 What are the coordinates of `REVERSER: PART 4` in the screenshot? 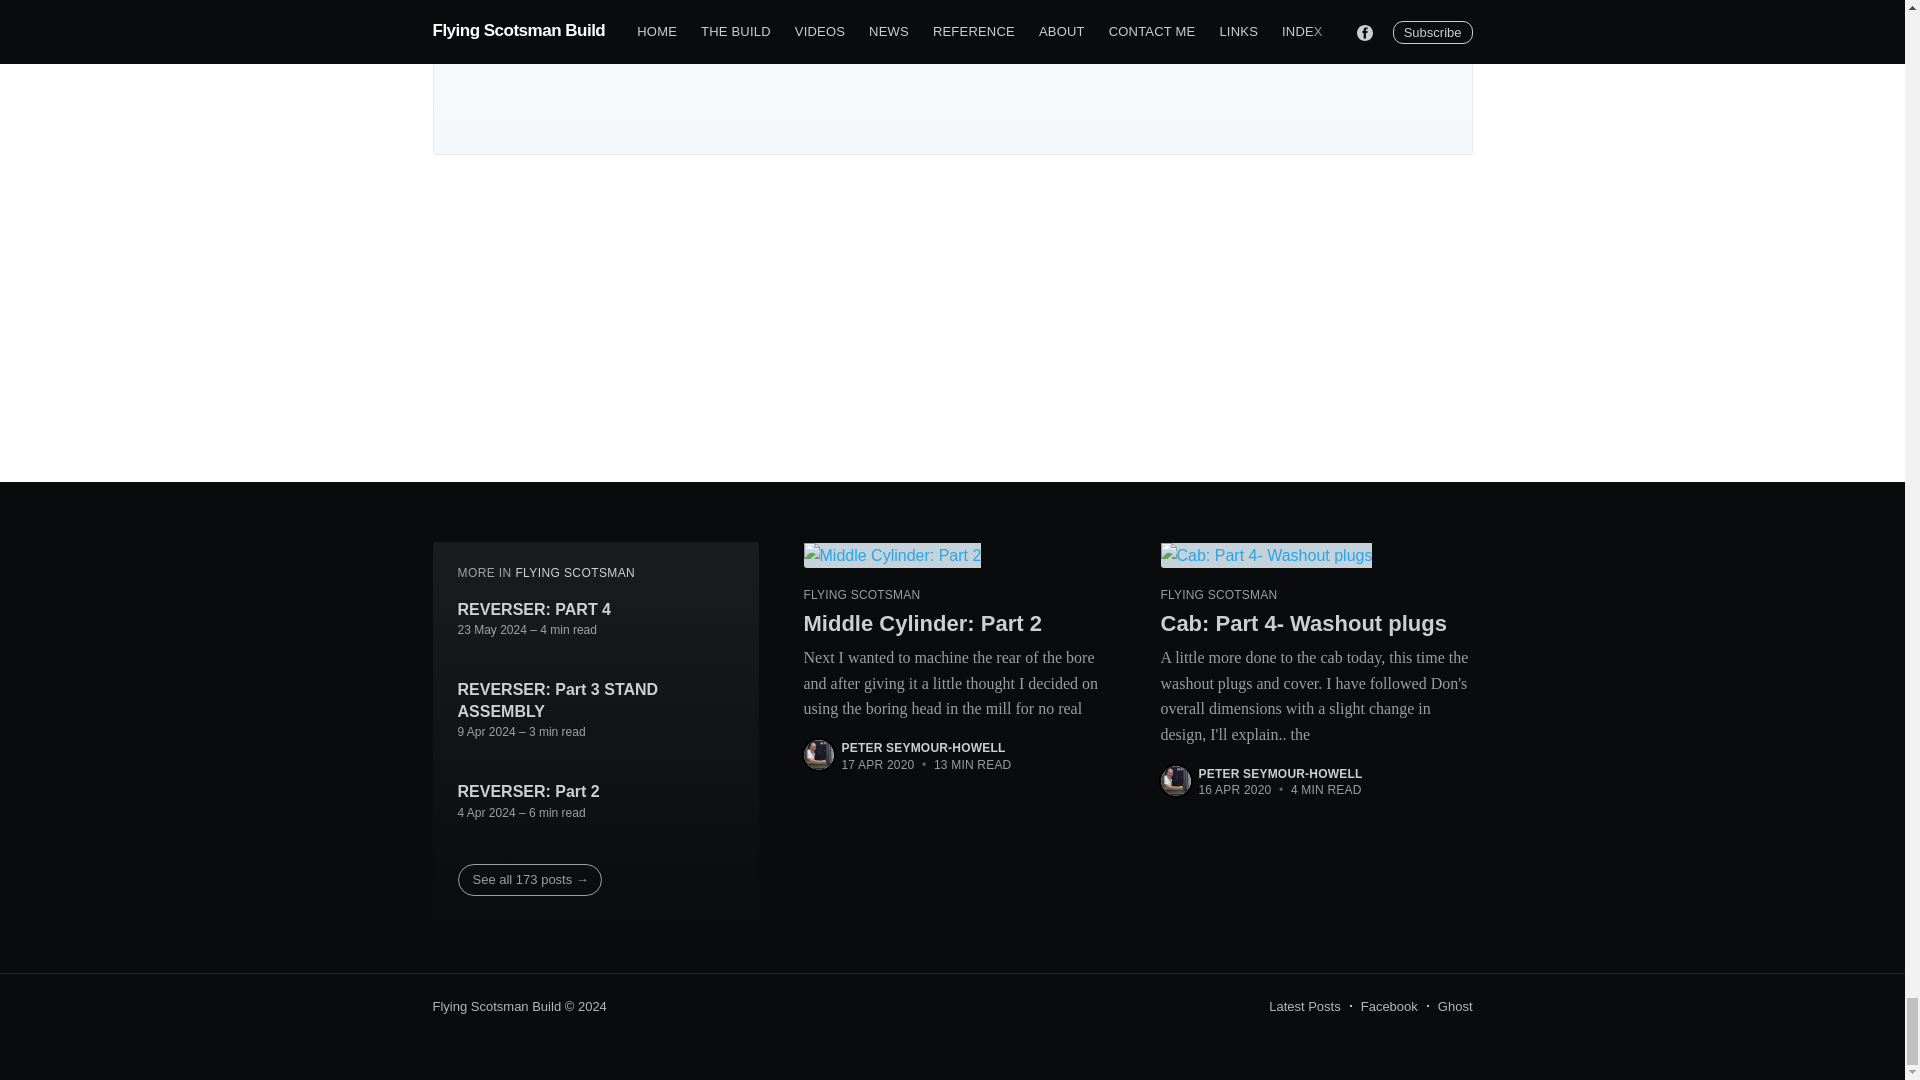 It's located at (535, 610).